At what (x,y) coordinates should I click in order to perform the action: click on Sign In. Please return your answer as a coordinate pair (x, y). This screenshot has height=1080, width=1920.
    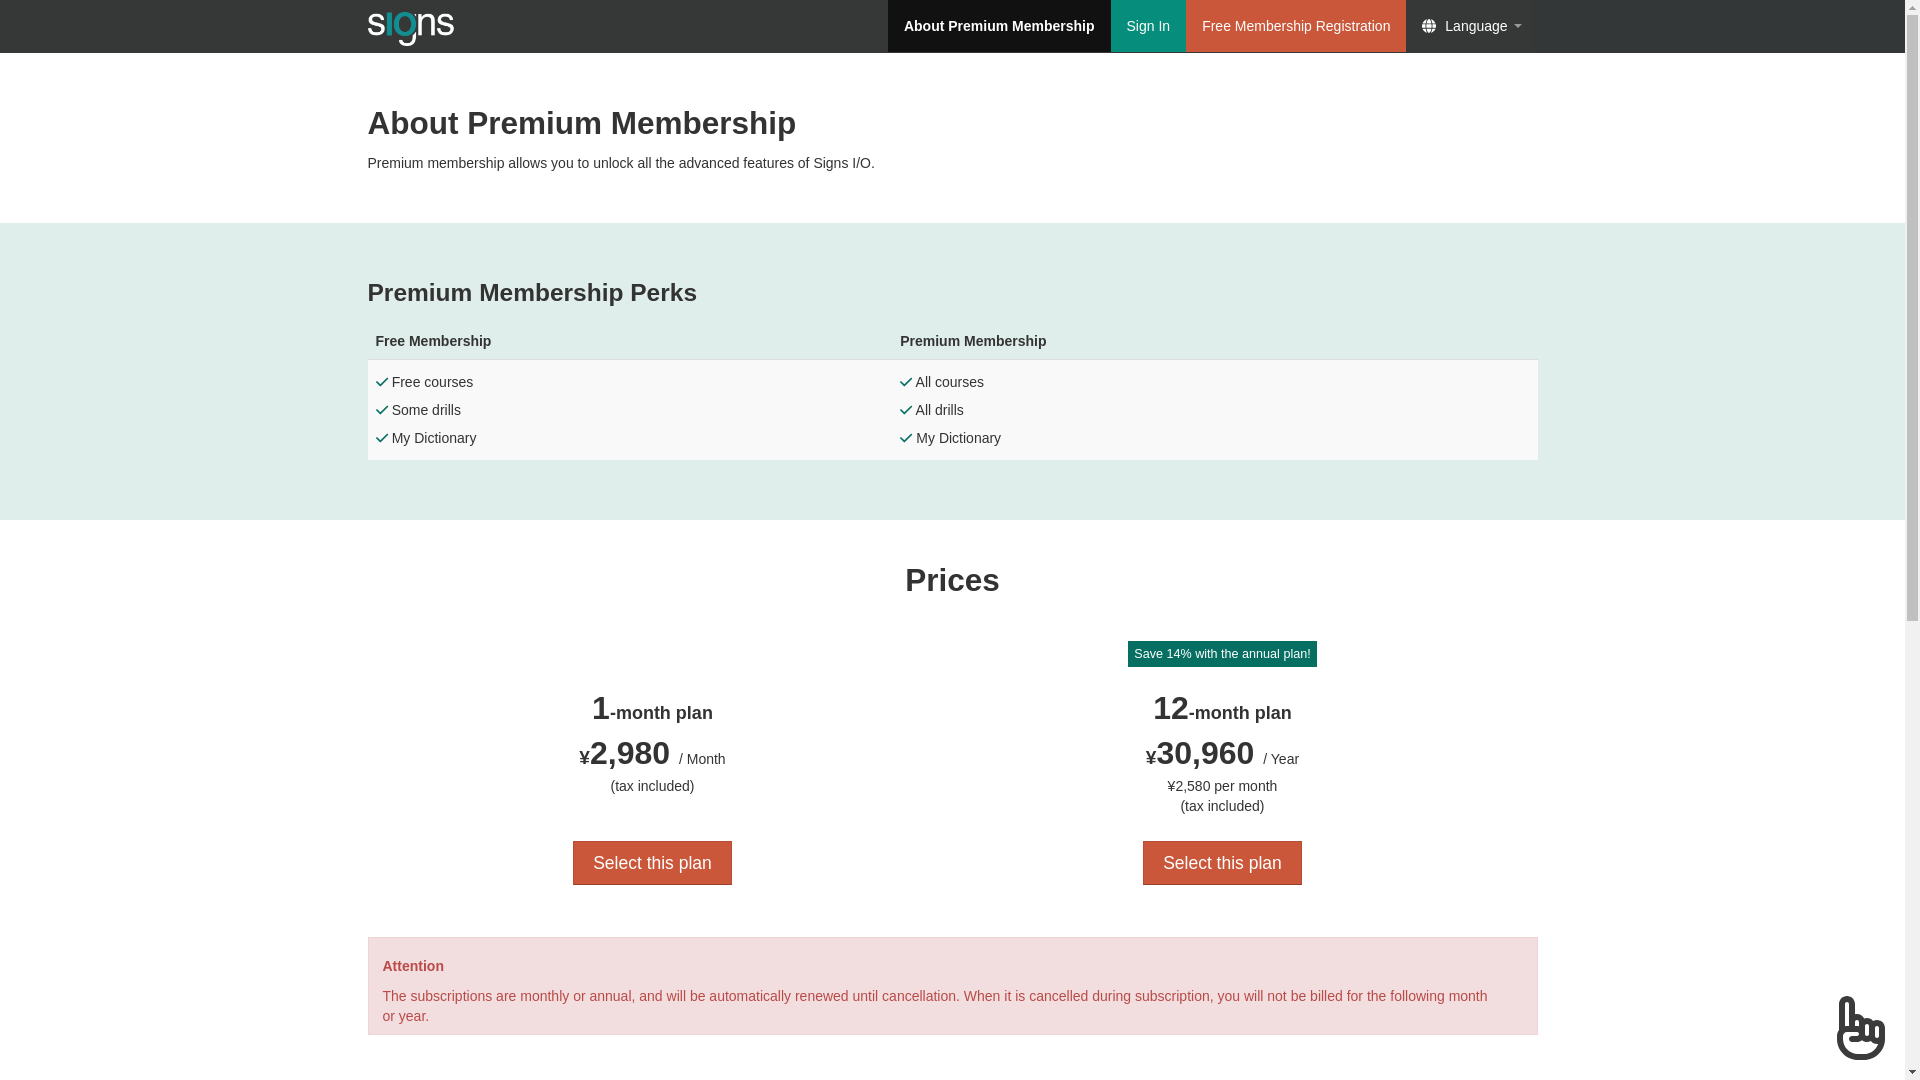
    Looking at the image, I should click on (1148, 26).